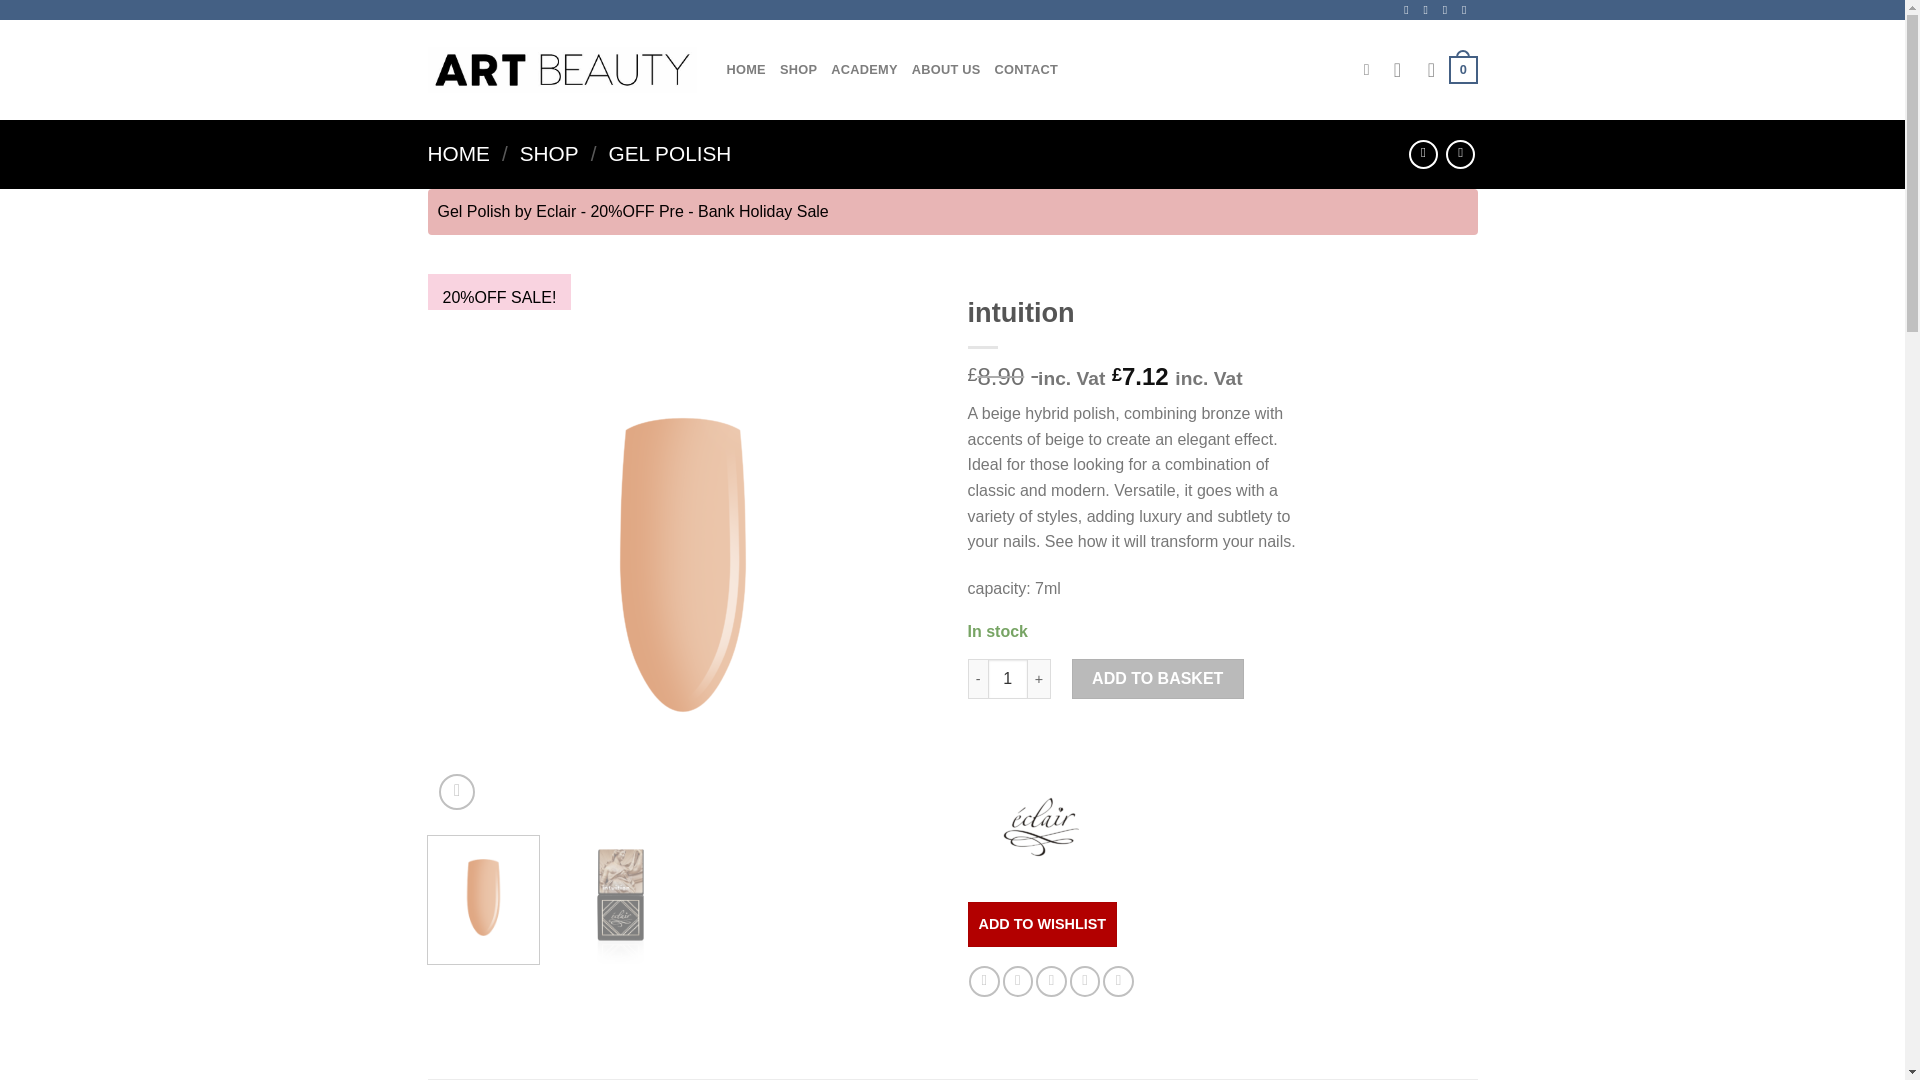  Describe the element at coordinates (1042, 924) in the screenshot. I see `ADD TO WISHLIST` at that location.